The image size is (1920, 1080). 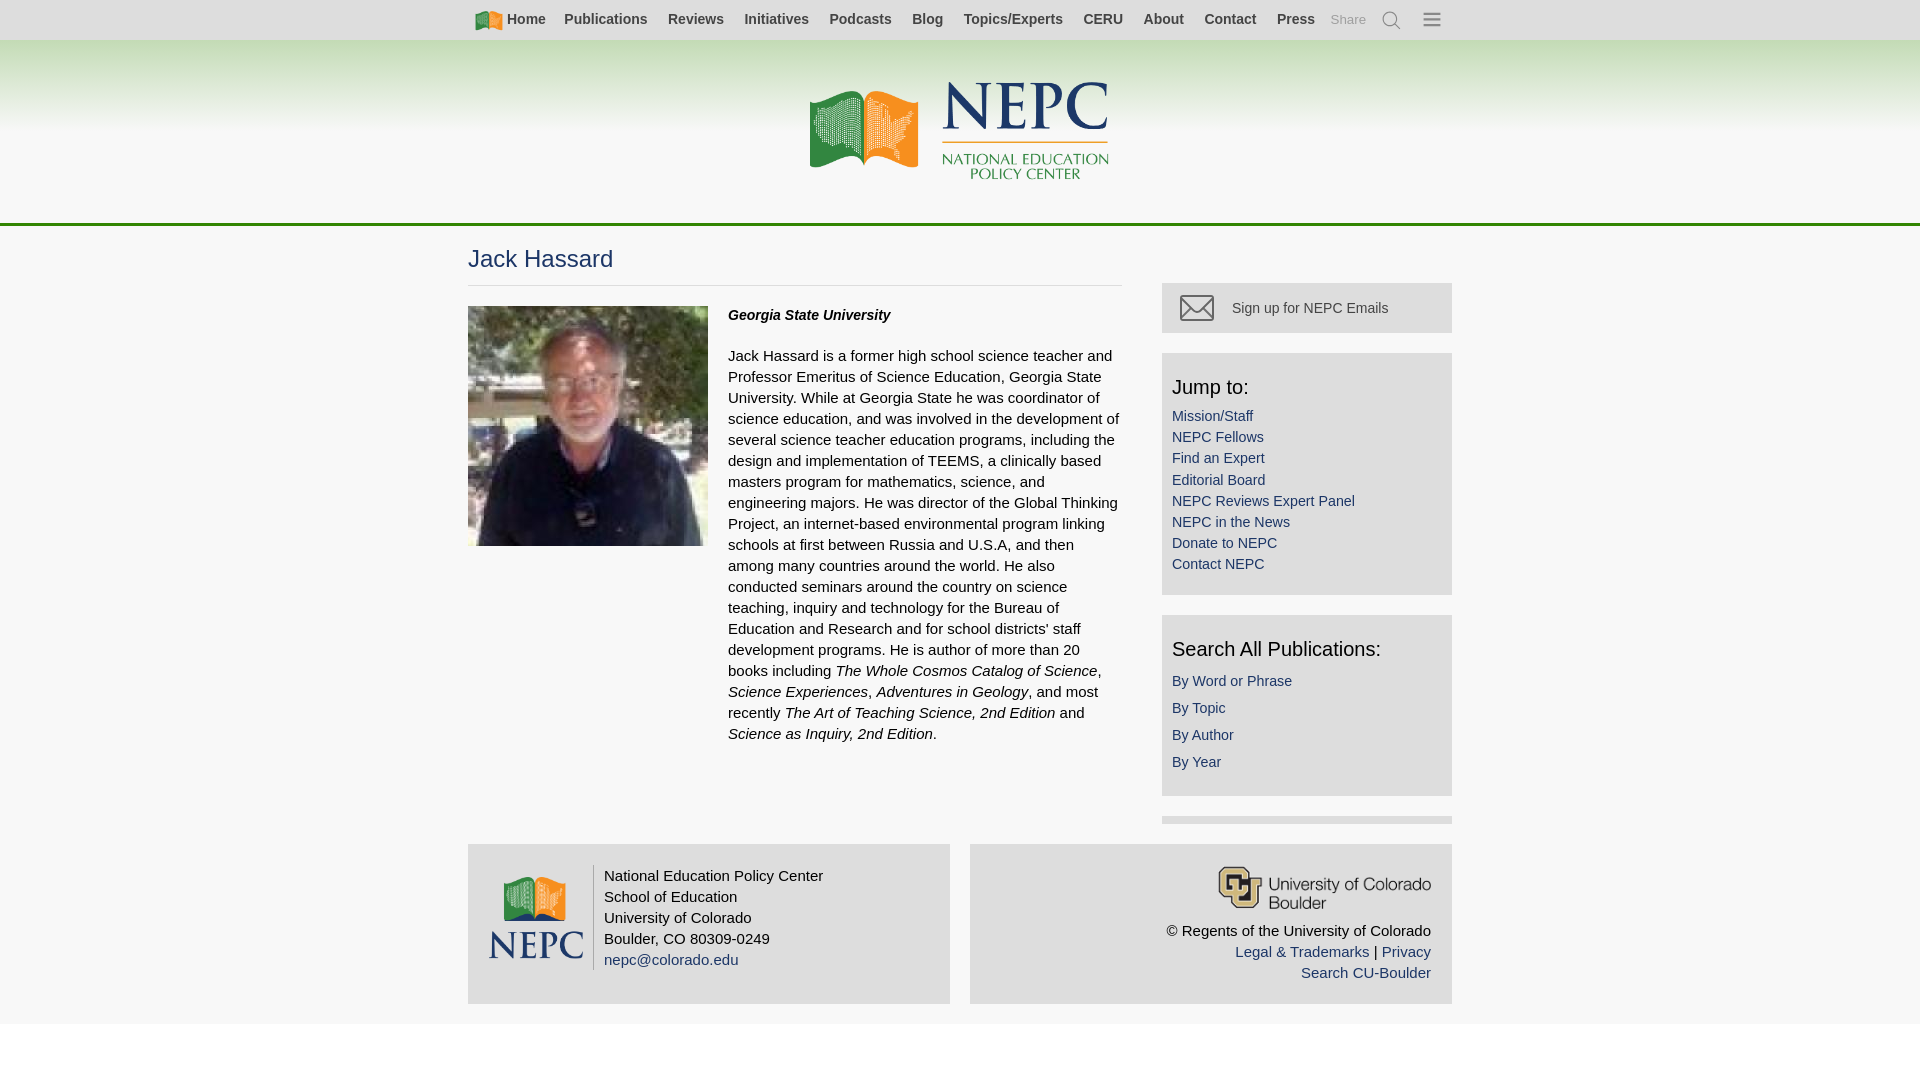 I want to click on Search, so click(x=1392, y=20).